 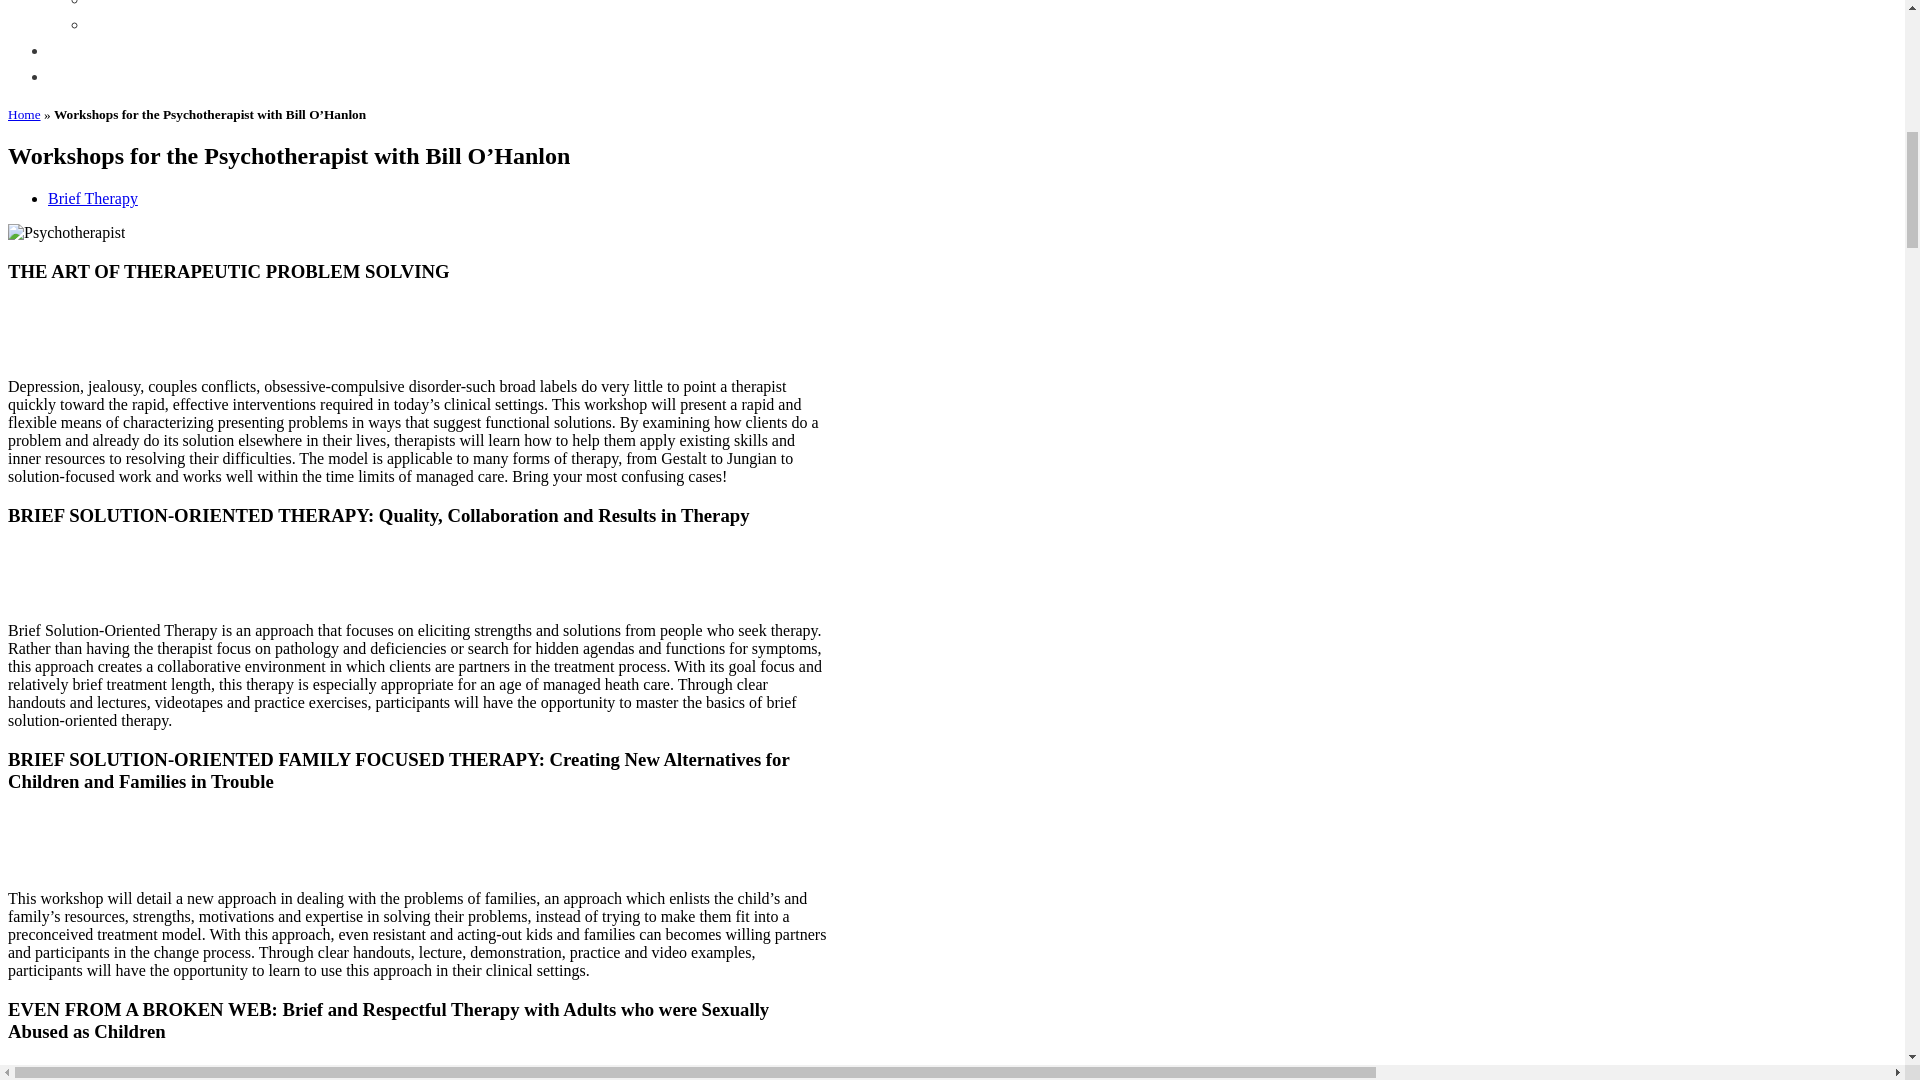 I want to click on Health Professionals, so click(x=114, y=50).